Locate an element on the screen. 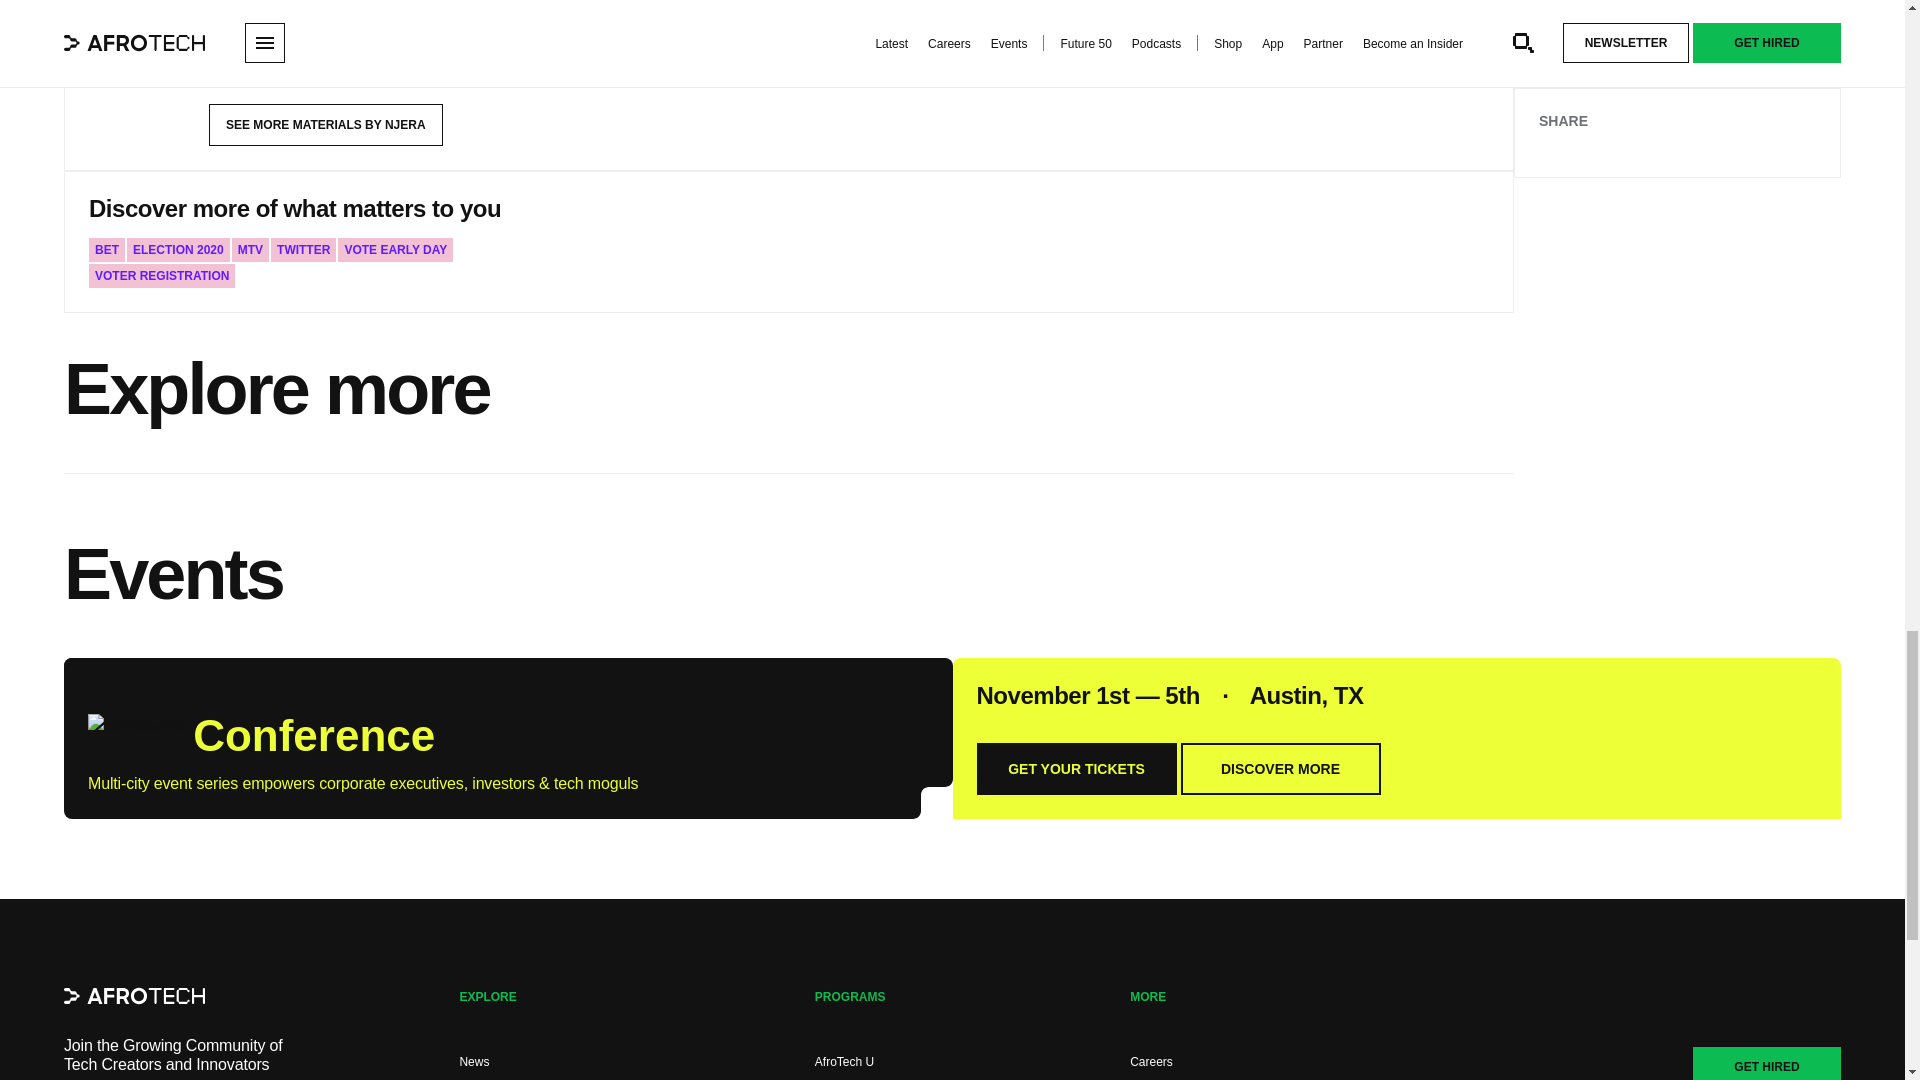 This screenshot has height=1080, width=1920. TWITTER is located at coordinates (303, 250).